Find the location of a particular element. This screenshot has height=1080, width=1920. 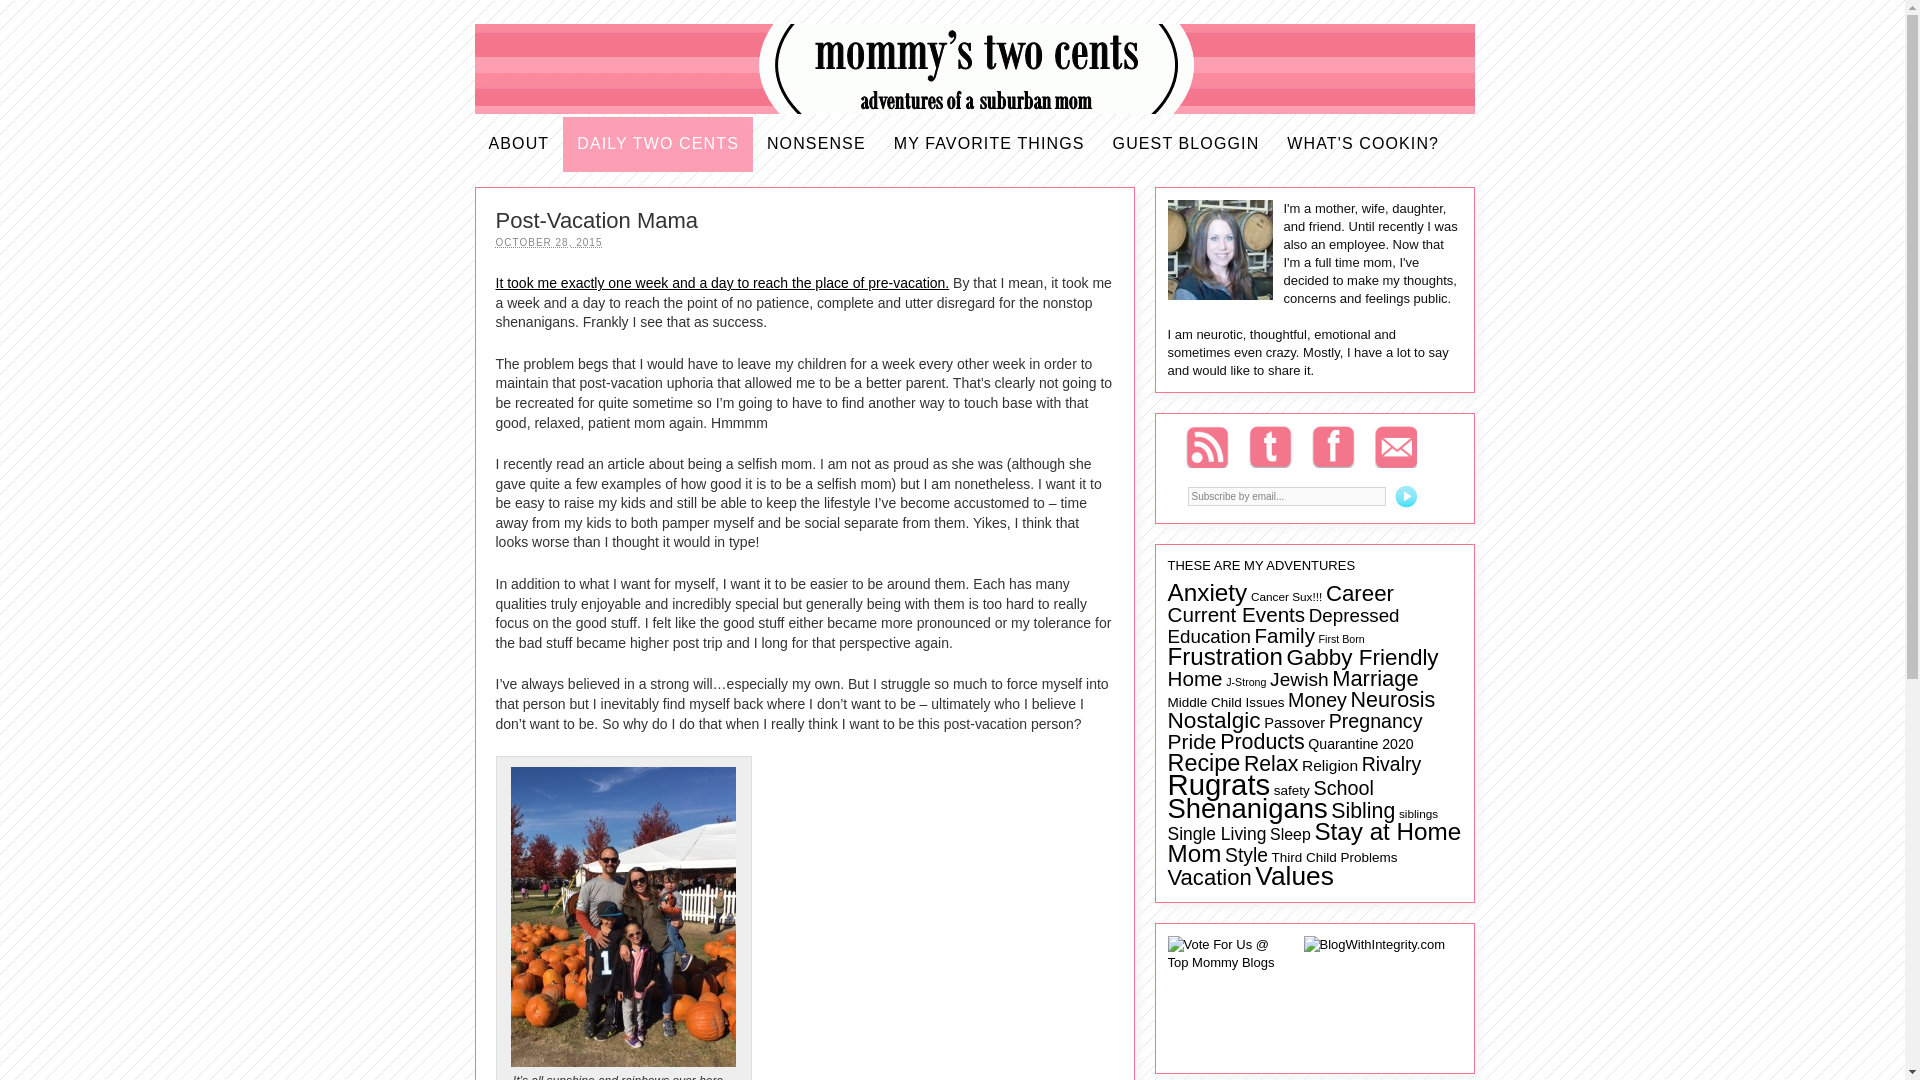

23 topics is located at coordinates (1298, 679).